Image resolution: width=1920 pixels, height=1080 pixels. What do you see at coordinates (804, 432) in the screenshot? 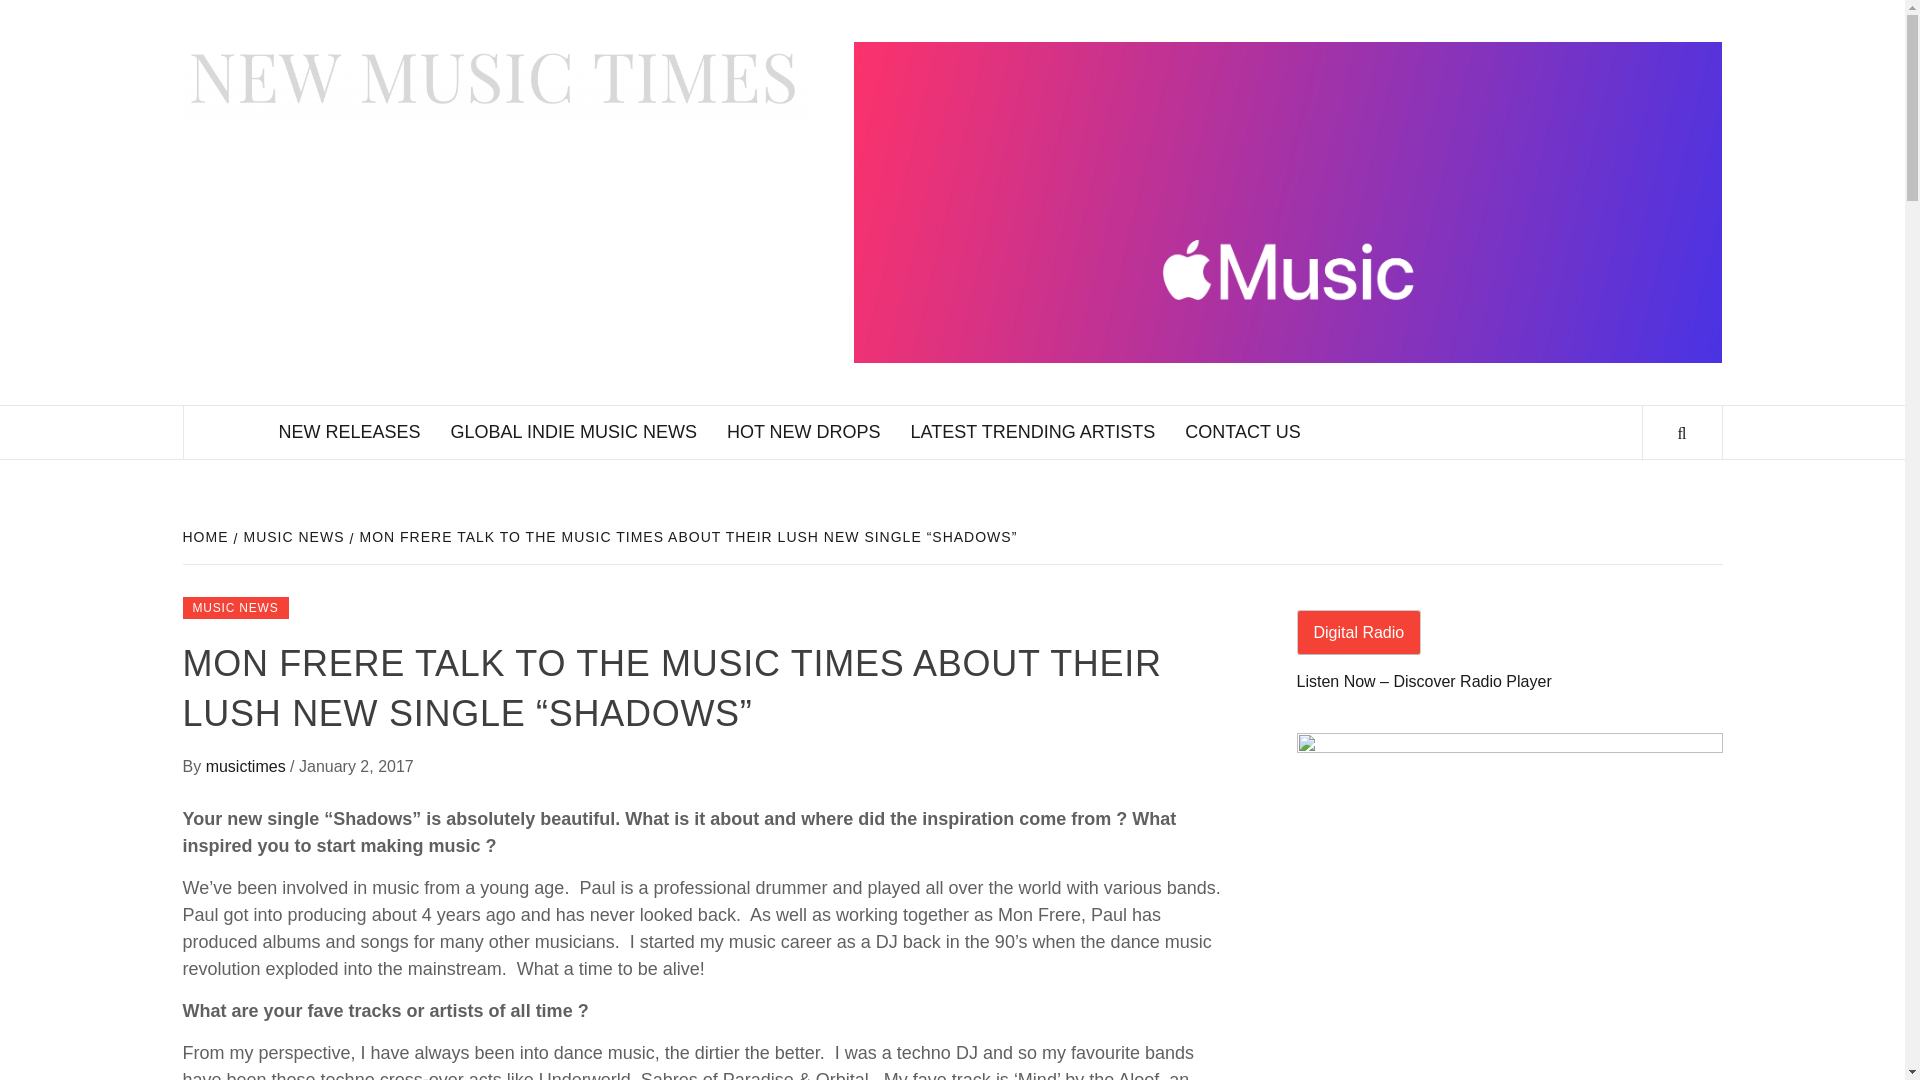
I see `HOT NEW DROPS` at bounding box center [804, 432].